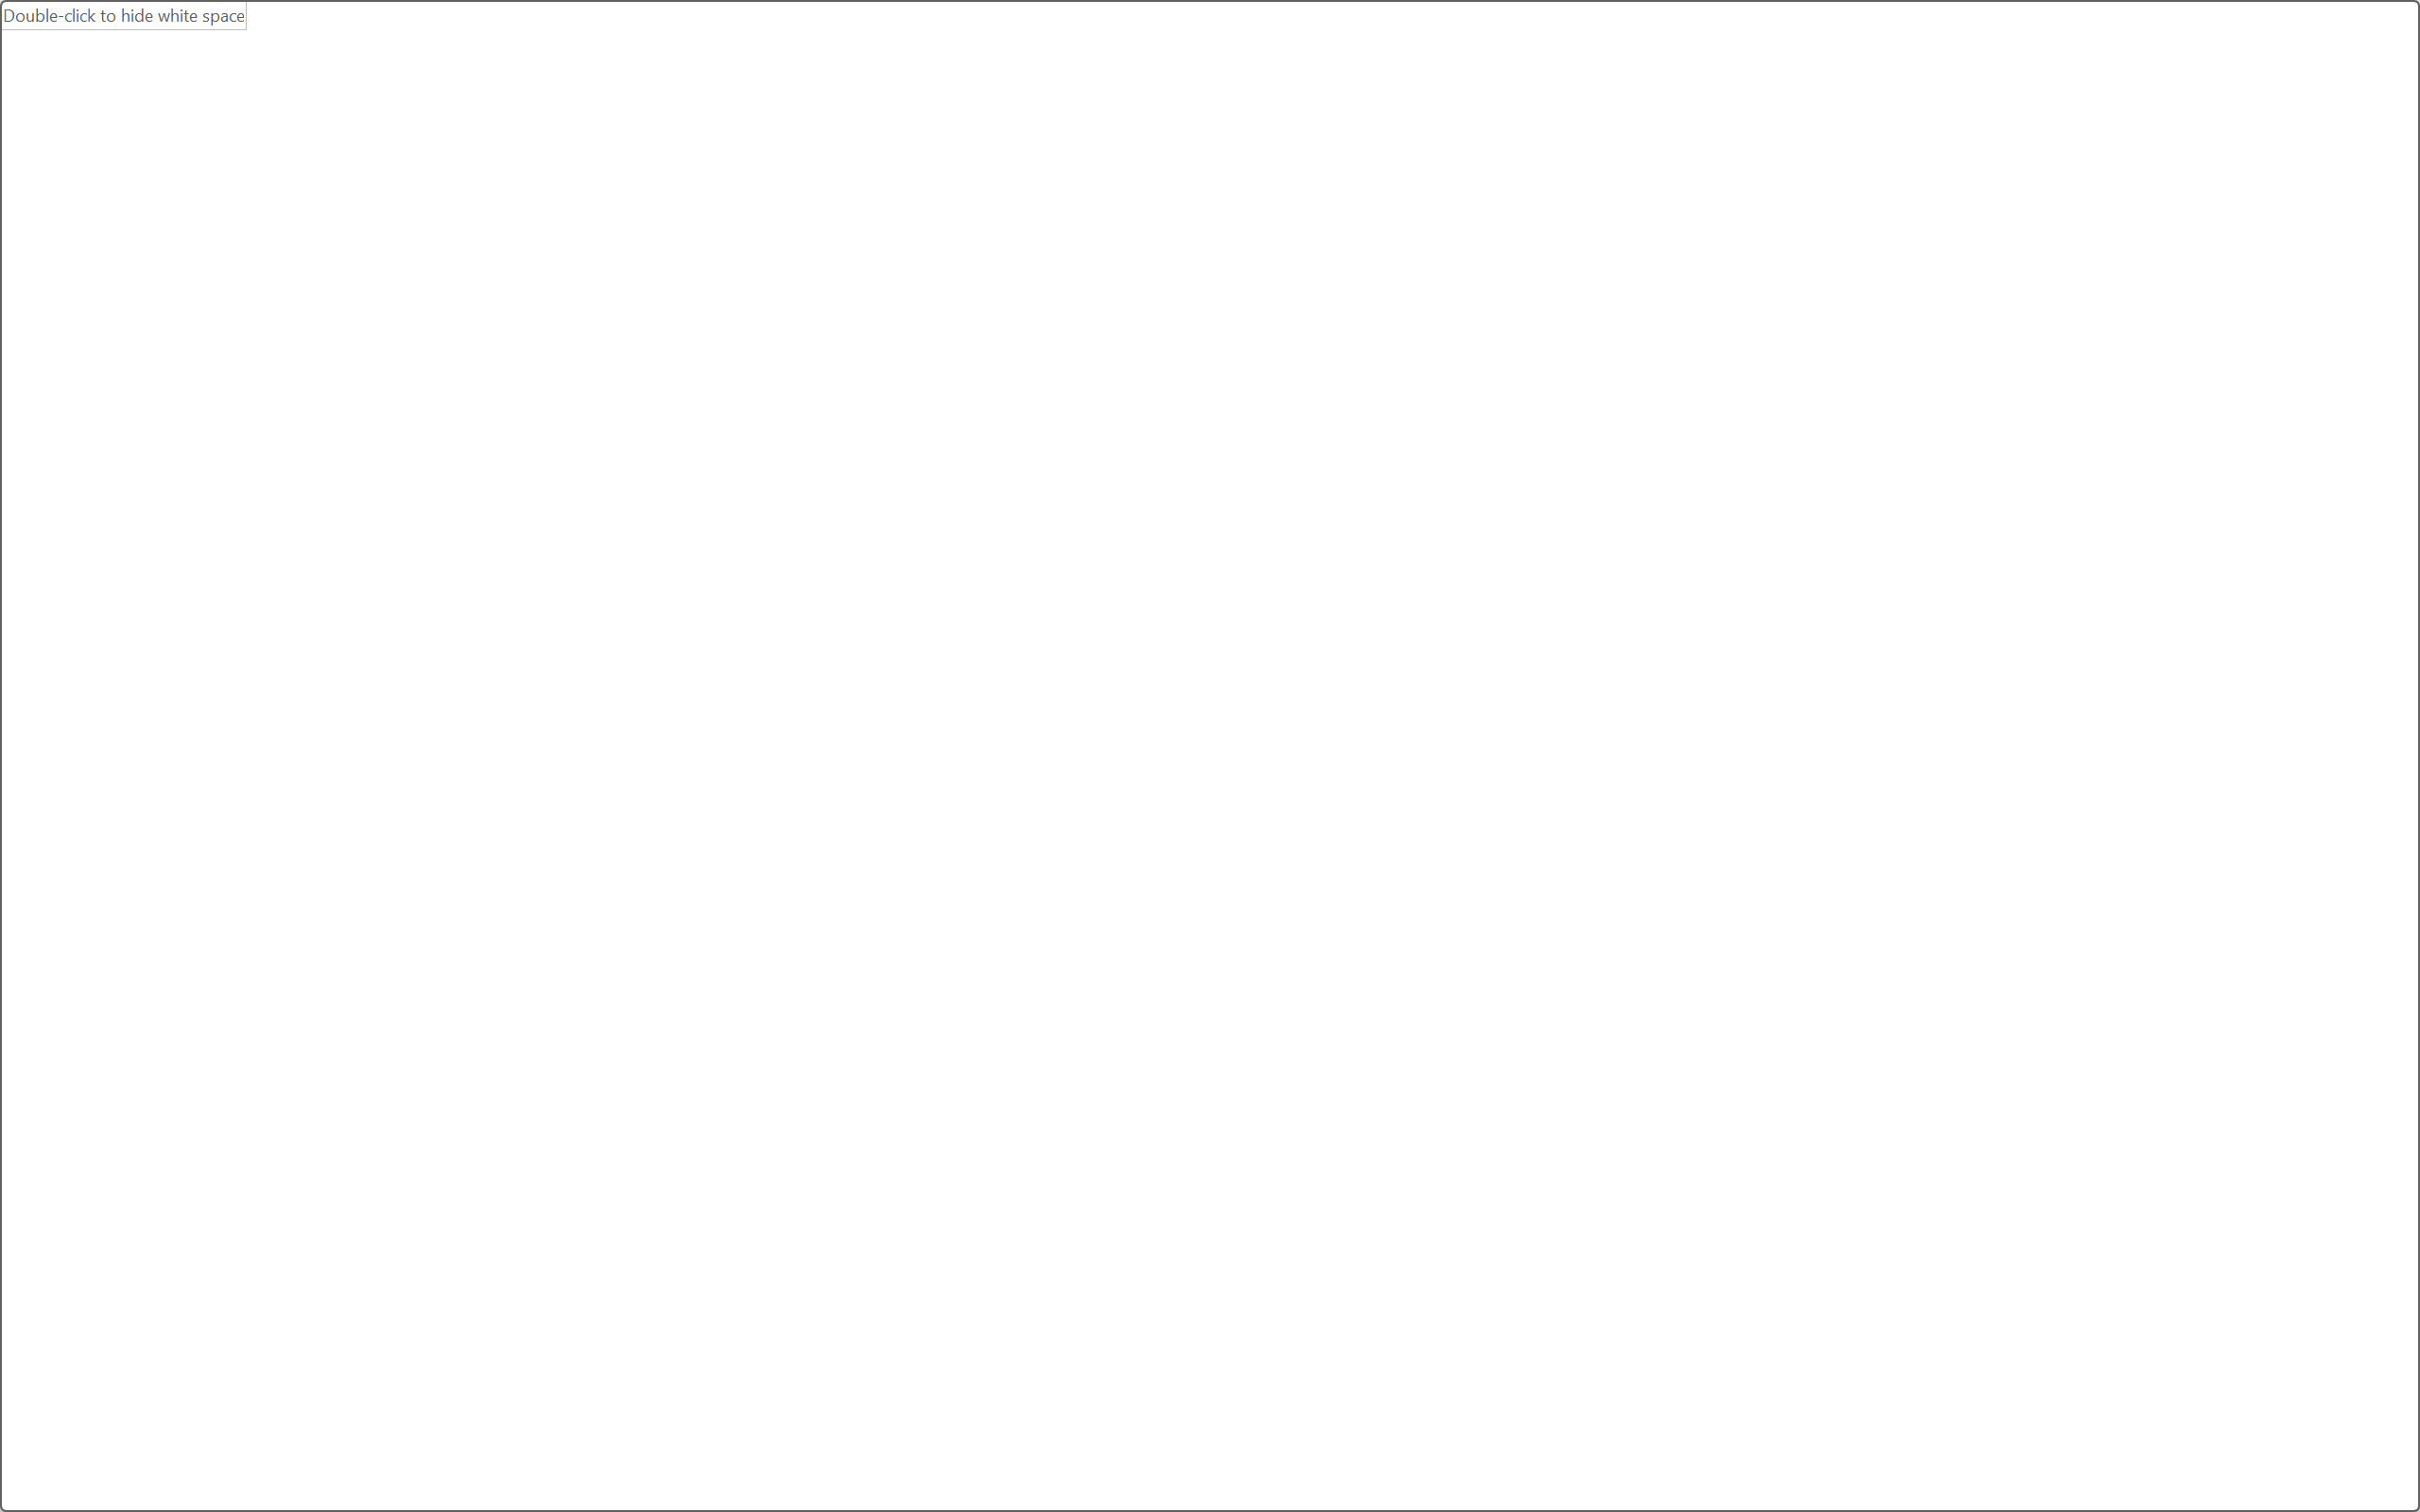  I want to click on Heading 2, so click(1616, 168).